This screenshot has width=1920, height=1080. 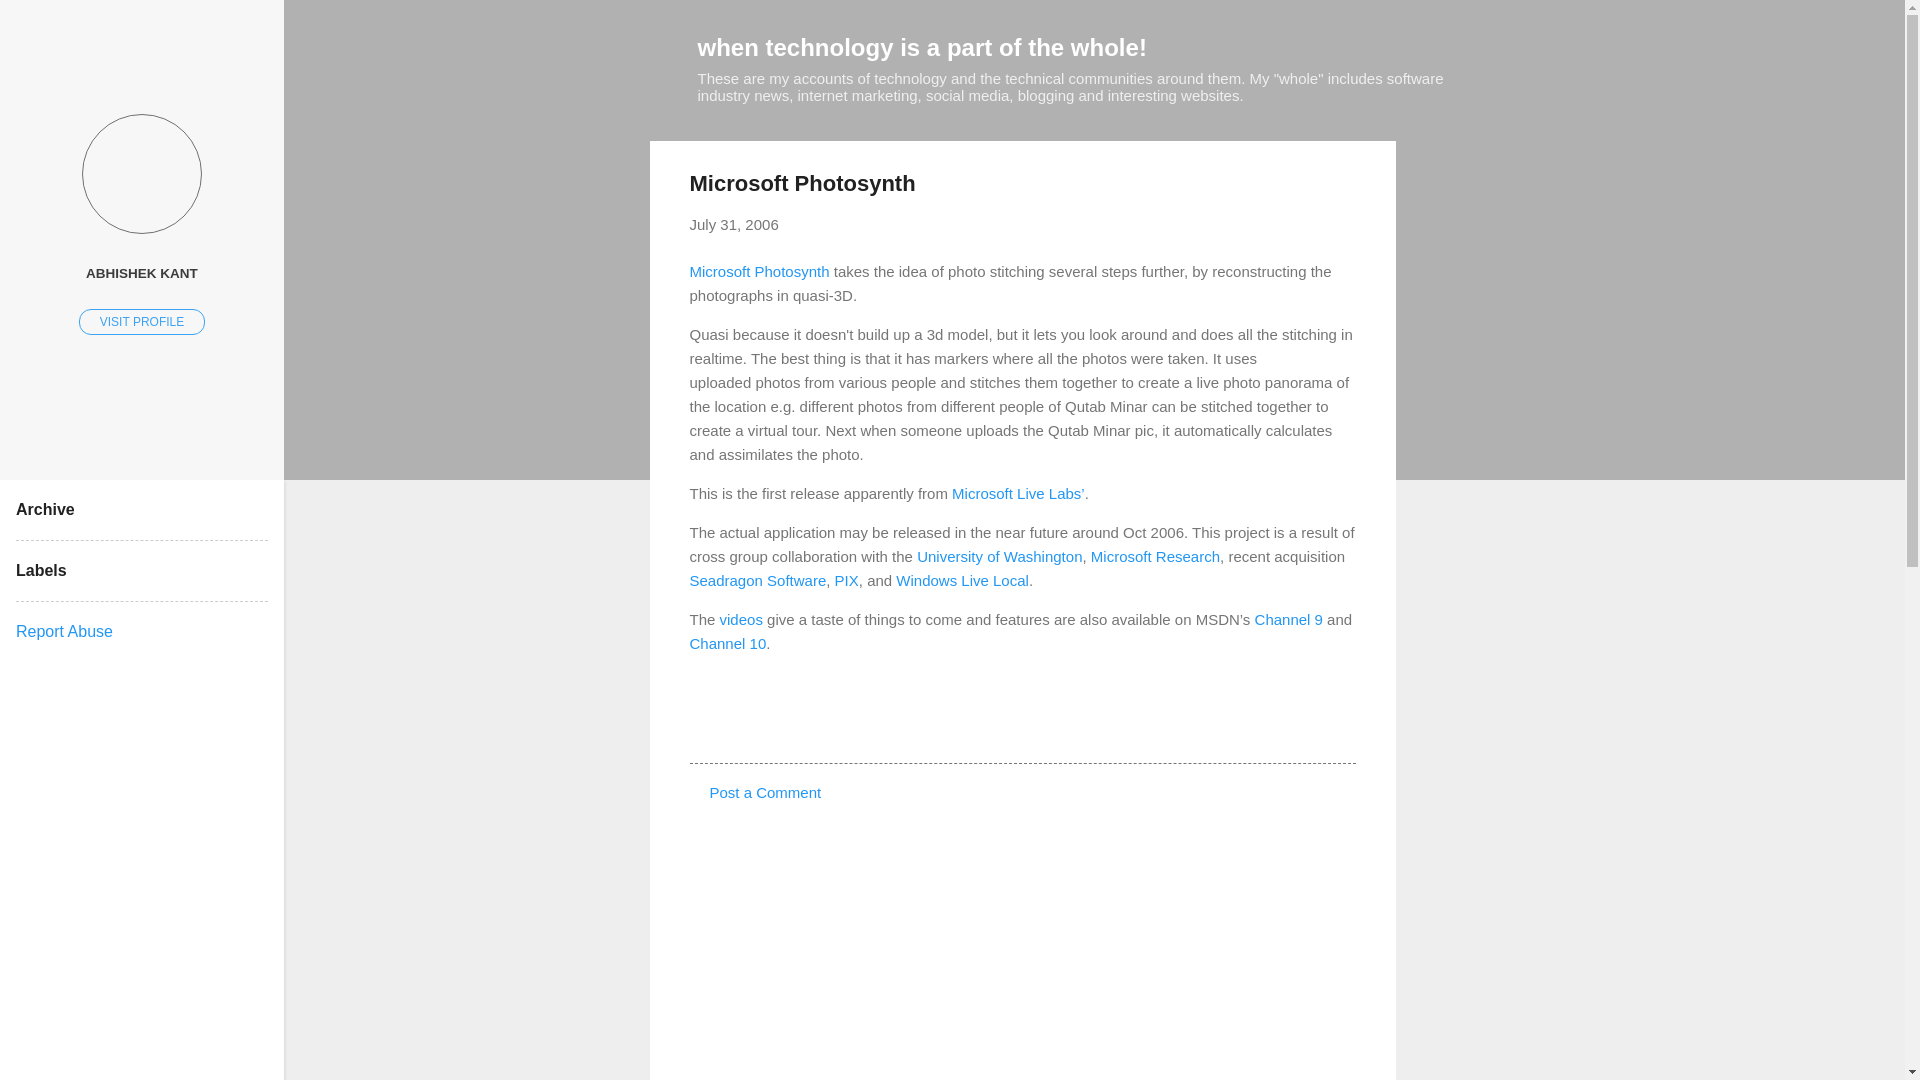 What do you see at coordinates (142, 272) in the screenshot?
I see `ABHISHEK KANT` at bounding box center [142, 272].